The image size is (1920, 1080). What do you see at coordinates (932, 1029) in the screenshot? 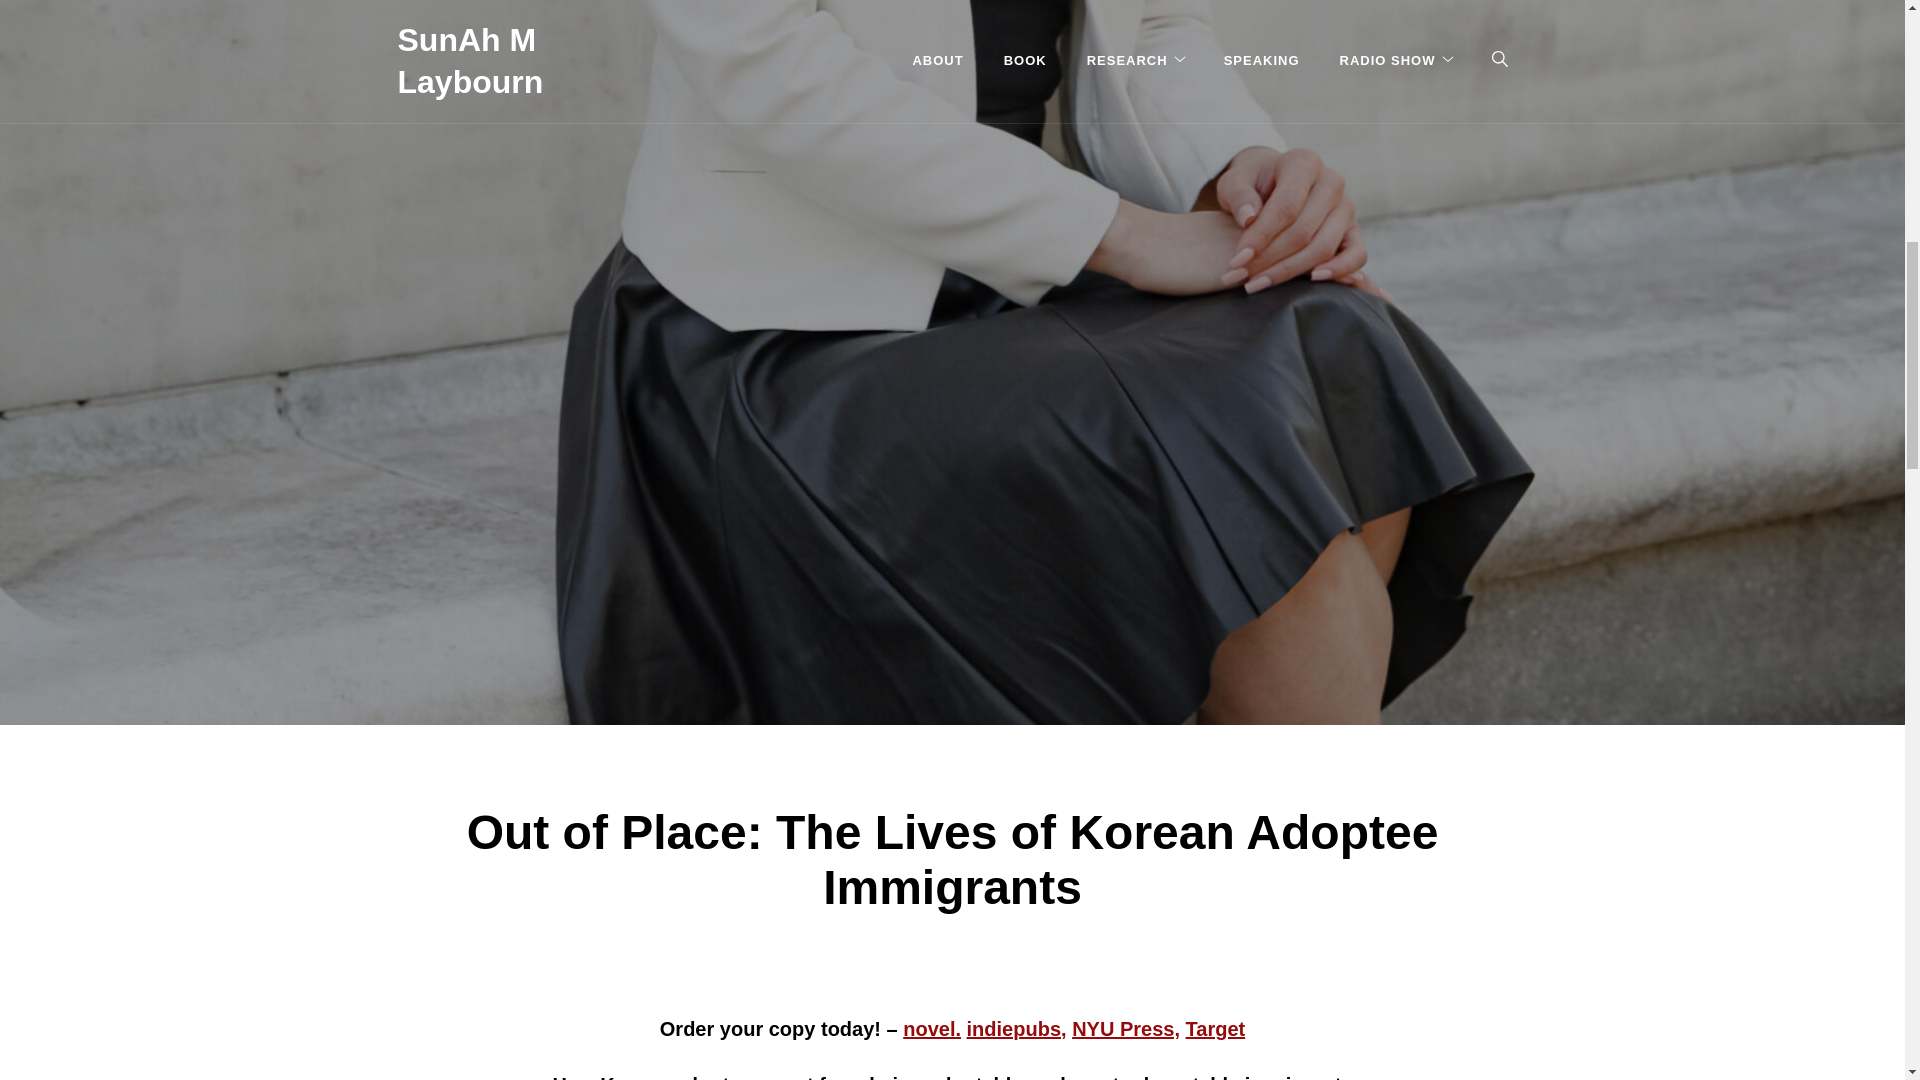
I see `novel.` at bounding box center [932, 1029].